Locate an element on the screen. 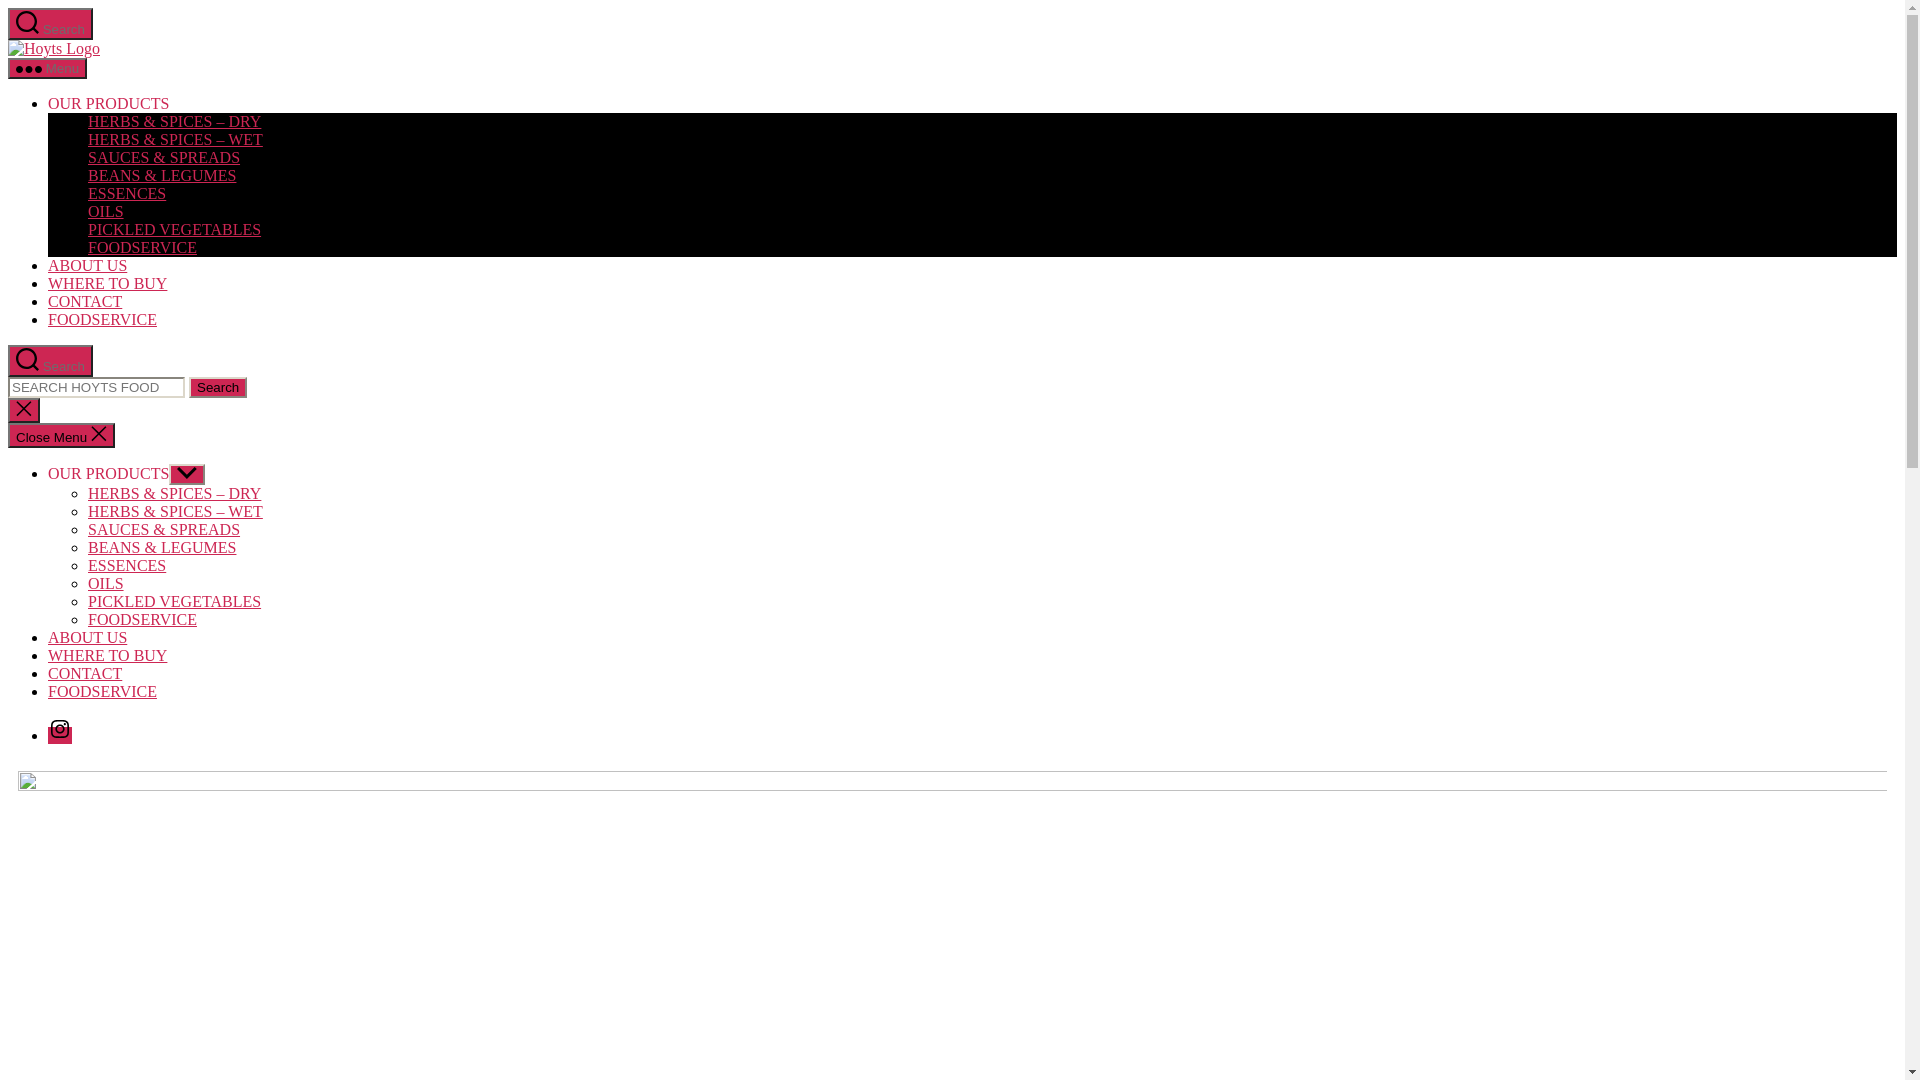  OUR PRODUCTS is located at coordinates (108, 104).